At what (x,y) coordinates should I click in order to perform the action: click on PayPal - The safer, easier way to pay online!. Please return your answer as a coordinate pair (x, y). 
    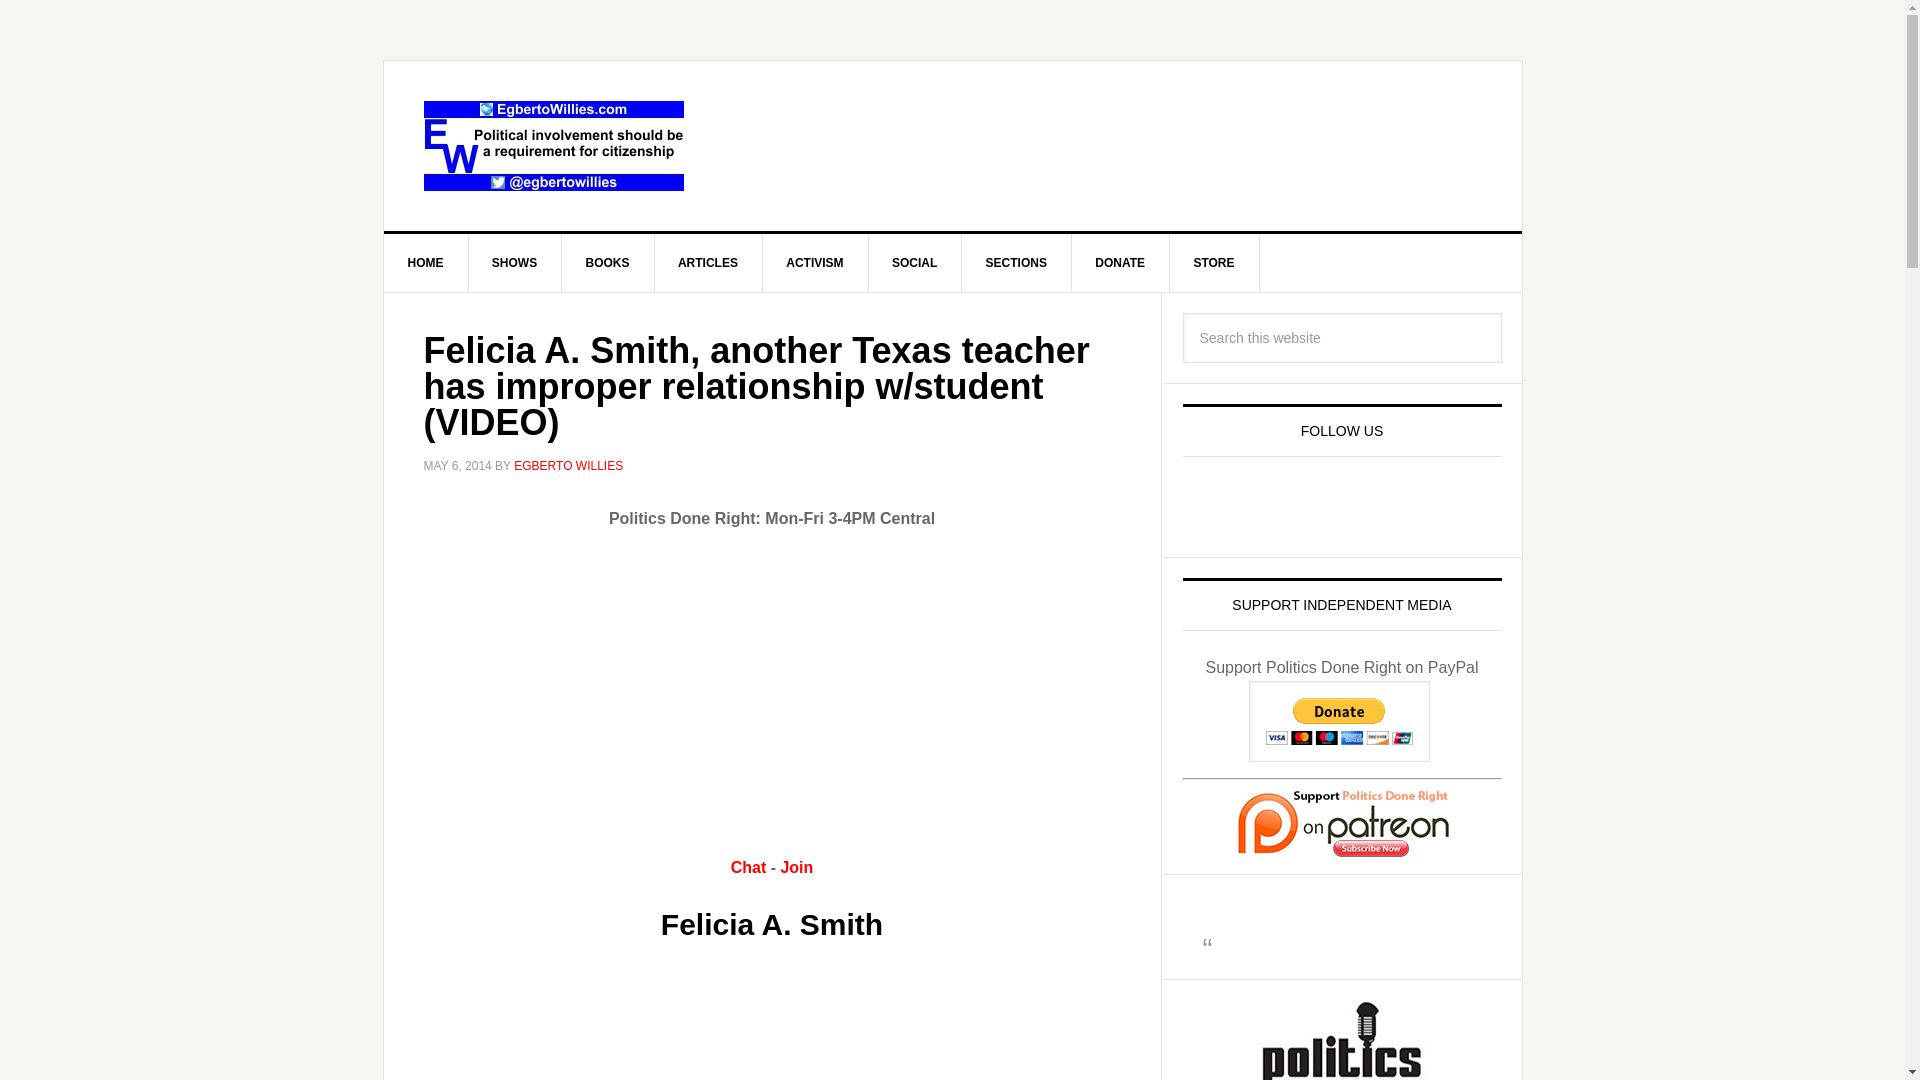
    Looking at the image, I should click on (1340, 722).